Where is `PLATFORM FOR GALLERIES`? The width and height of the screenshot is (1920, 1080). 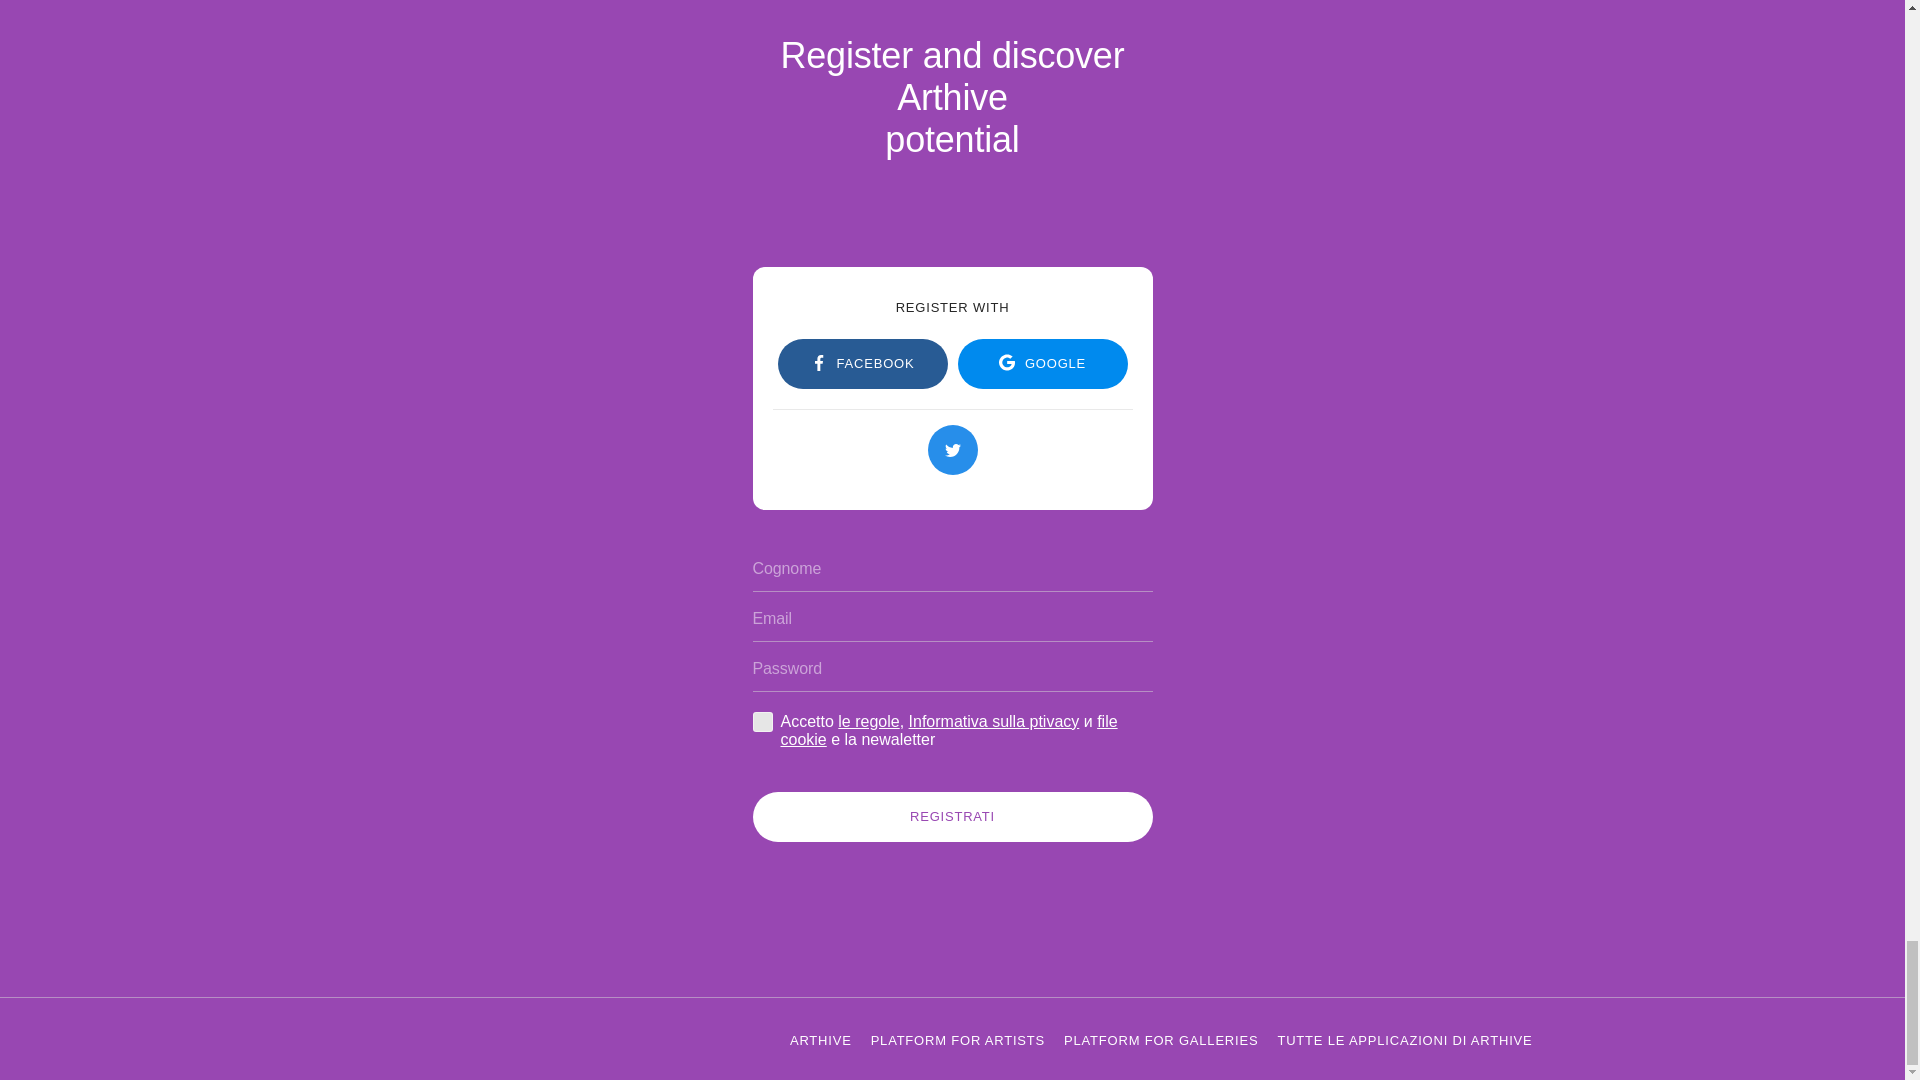
PLATFORM FOR GALLERIES is located at coordinates (1160, 1039).